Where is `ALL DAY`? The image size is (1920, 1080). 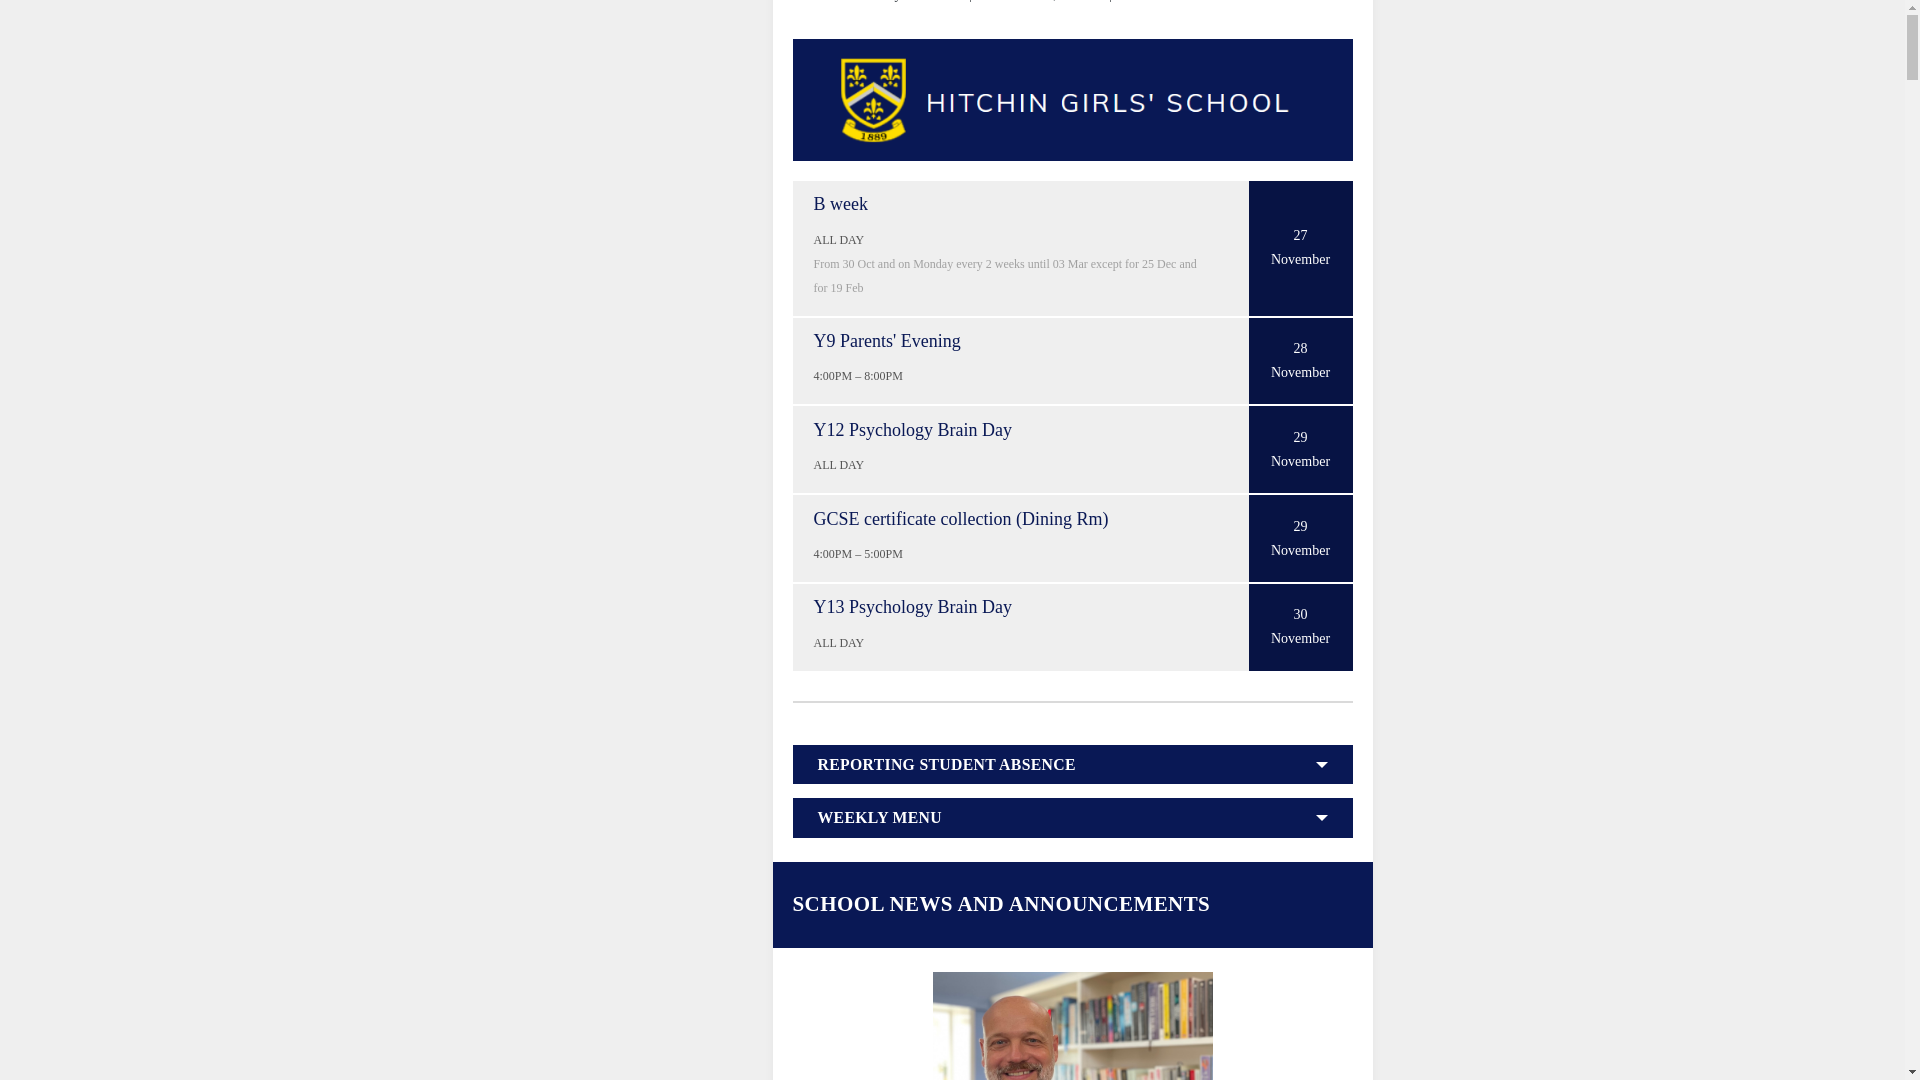
ALL DAY is located at coordinates (840, 643).